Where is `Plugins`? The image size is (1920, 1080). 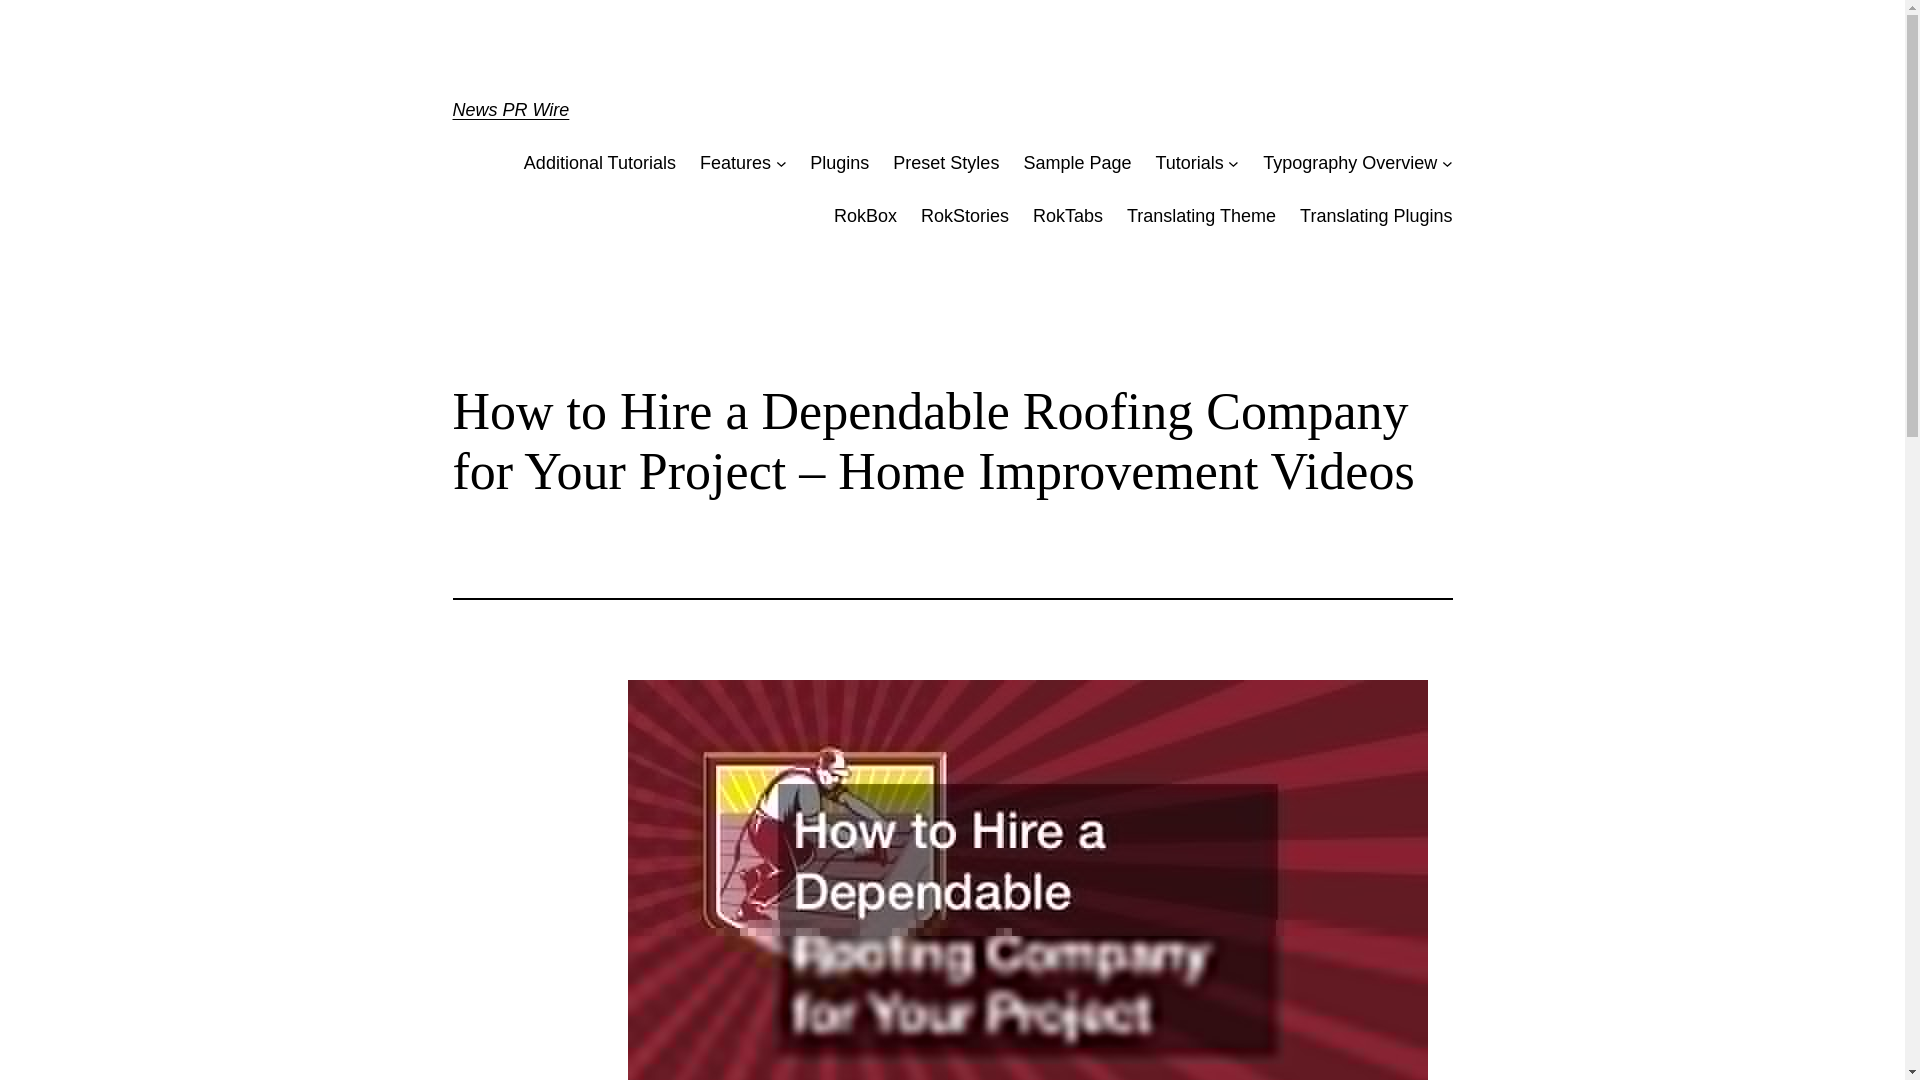 Plugins is located at coordinates (840, 164).